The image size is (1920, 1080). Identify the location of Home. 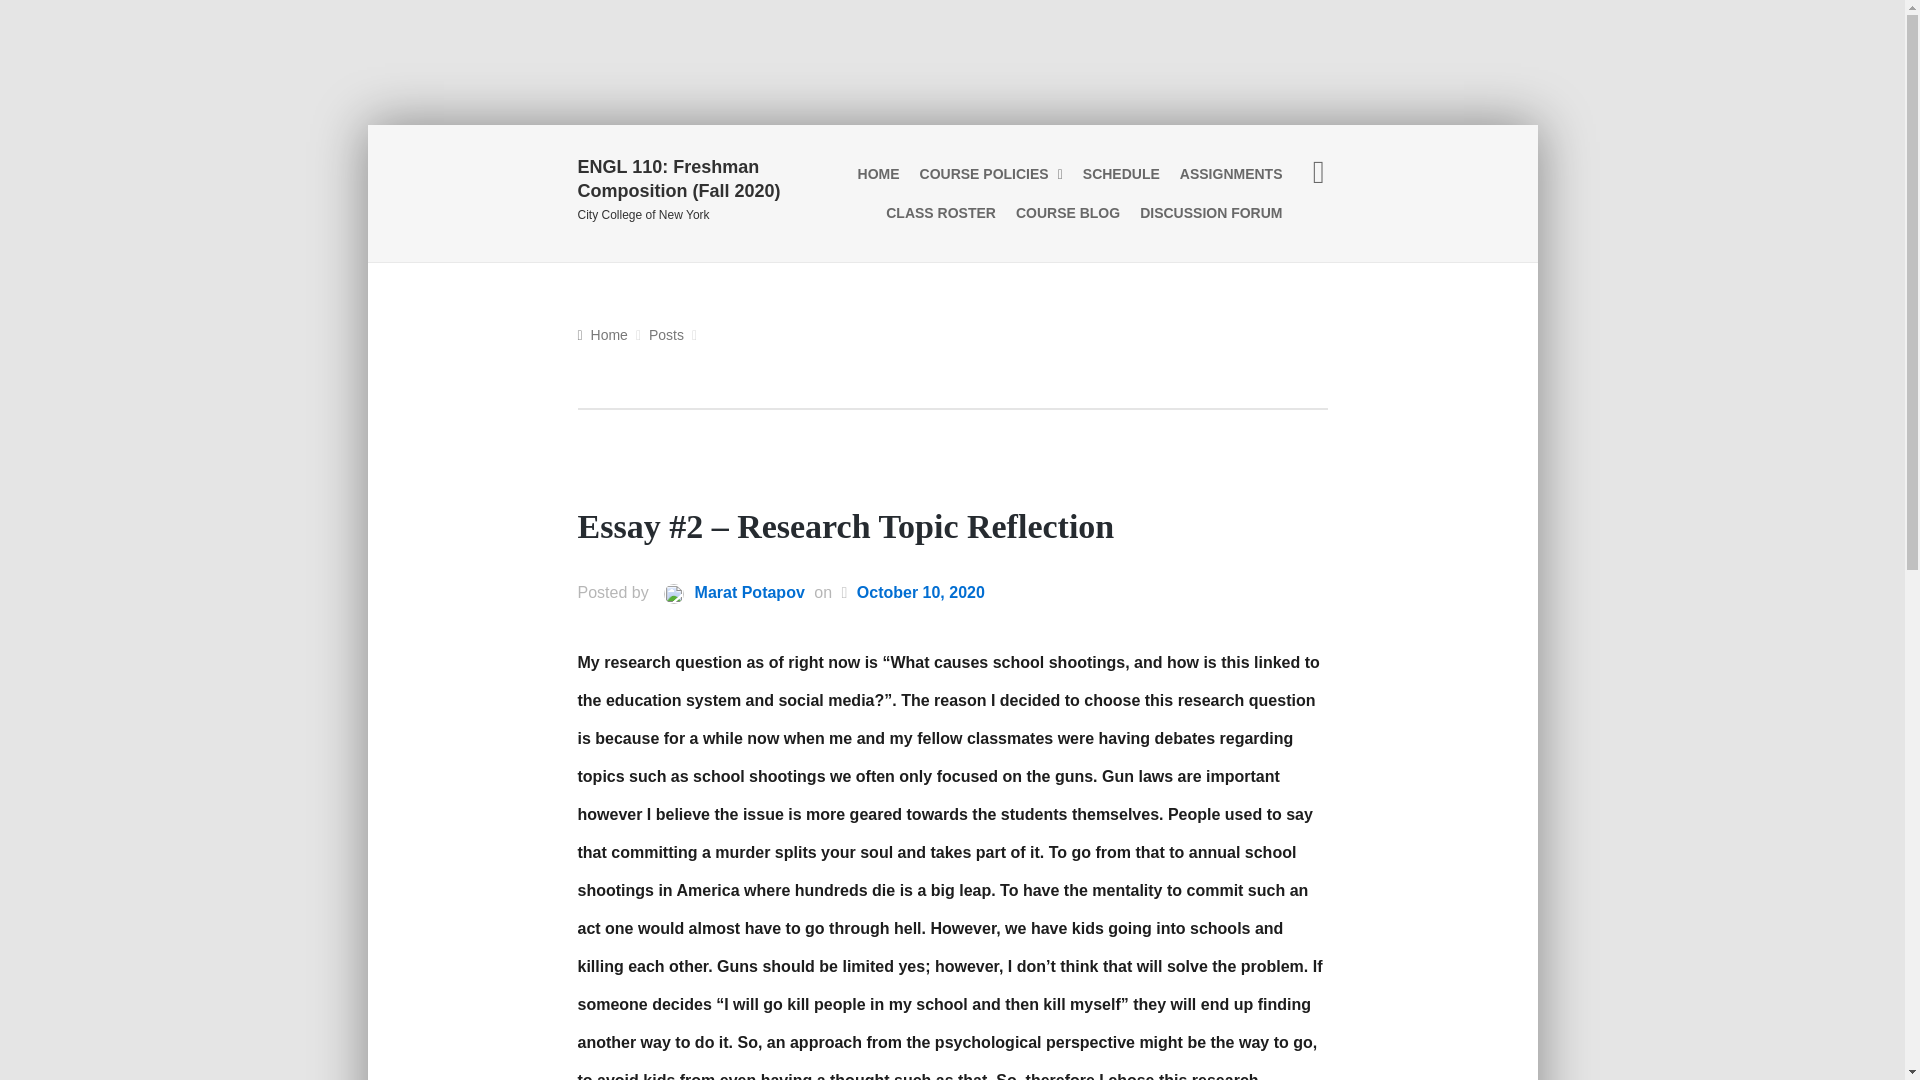
(602, 335).